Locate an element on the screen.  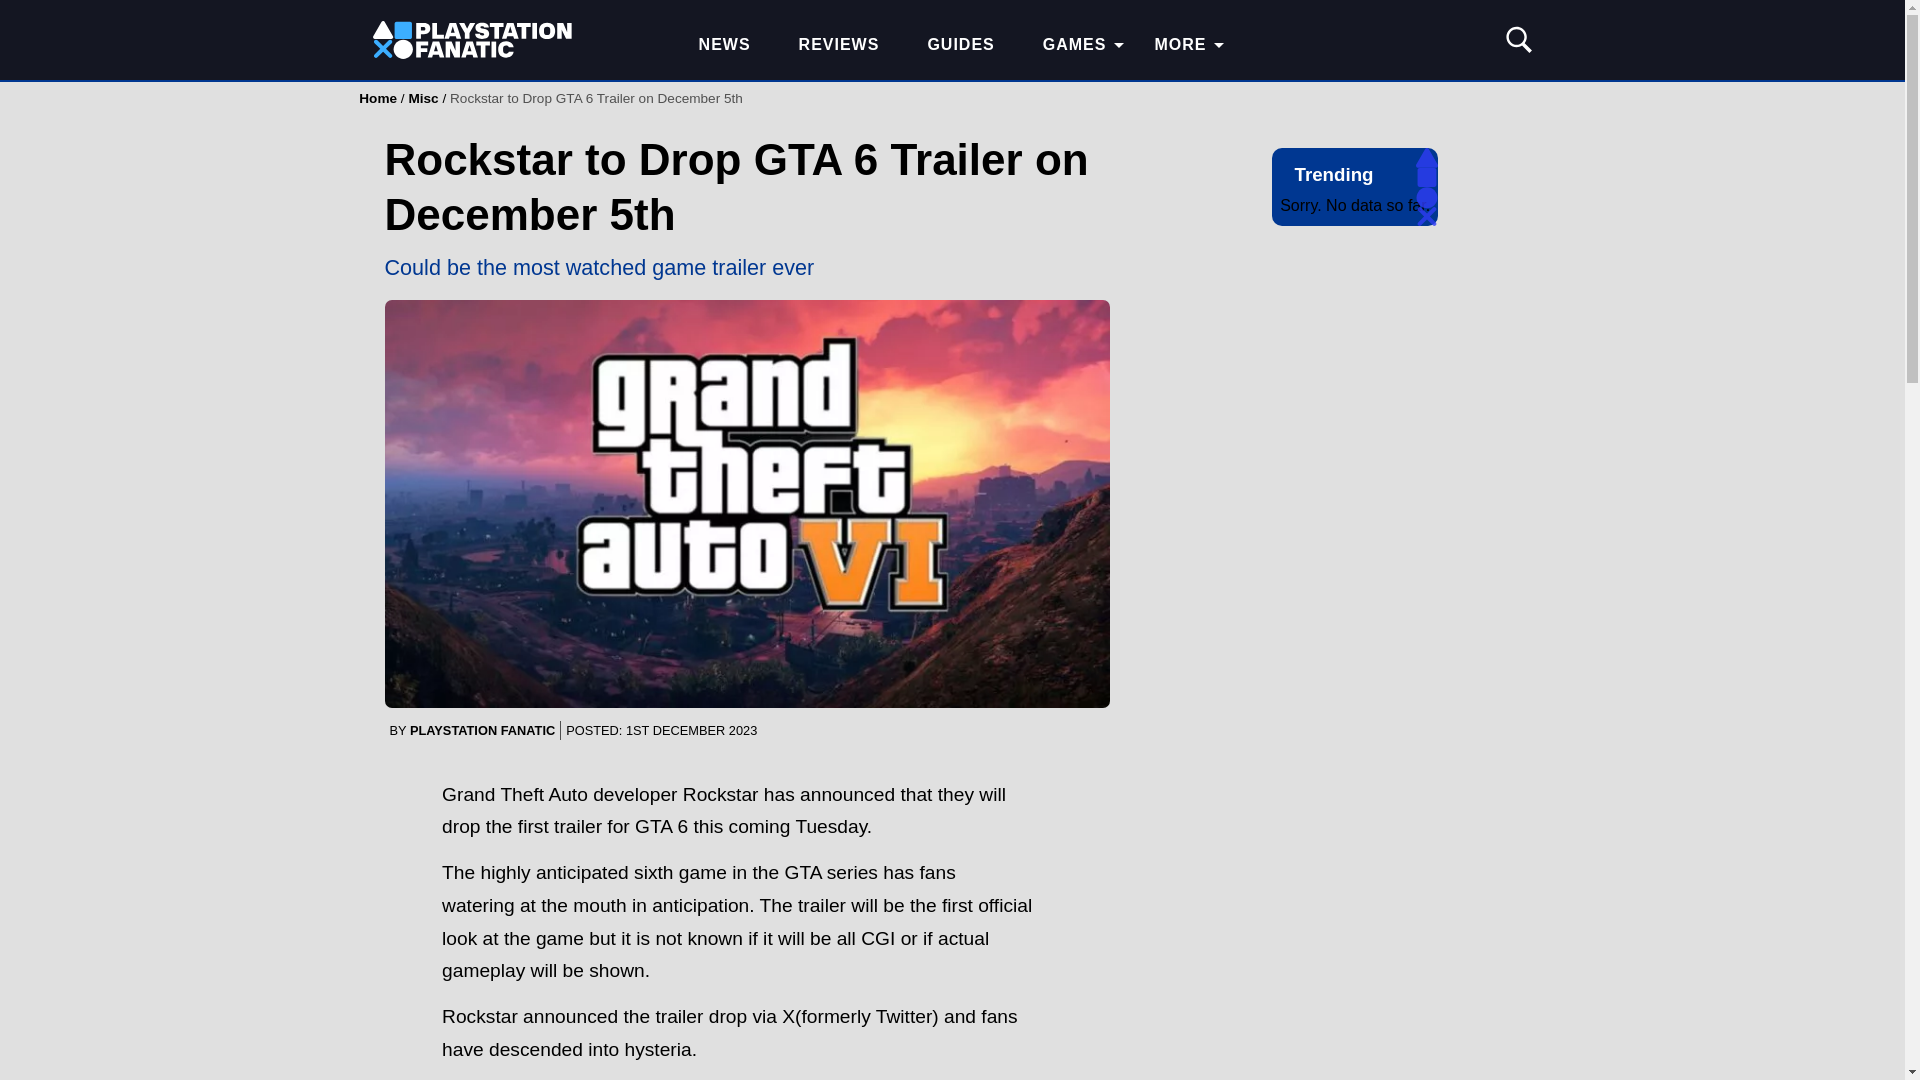
REVIEWS is located at coordinates (840, 45).